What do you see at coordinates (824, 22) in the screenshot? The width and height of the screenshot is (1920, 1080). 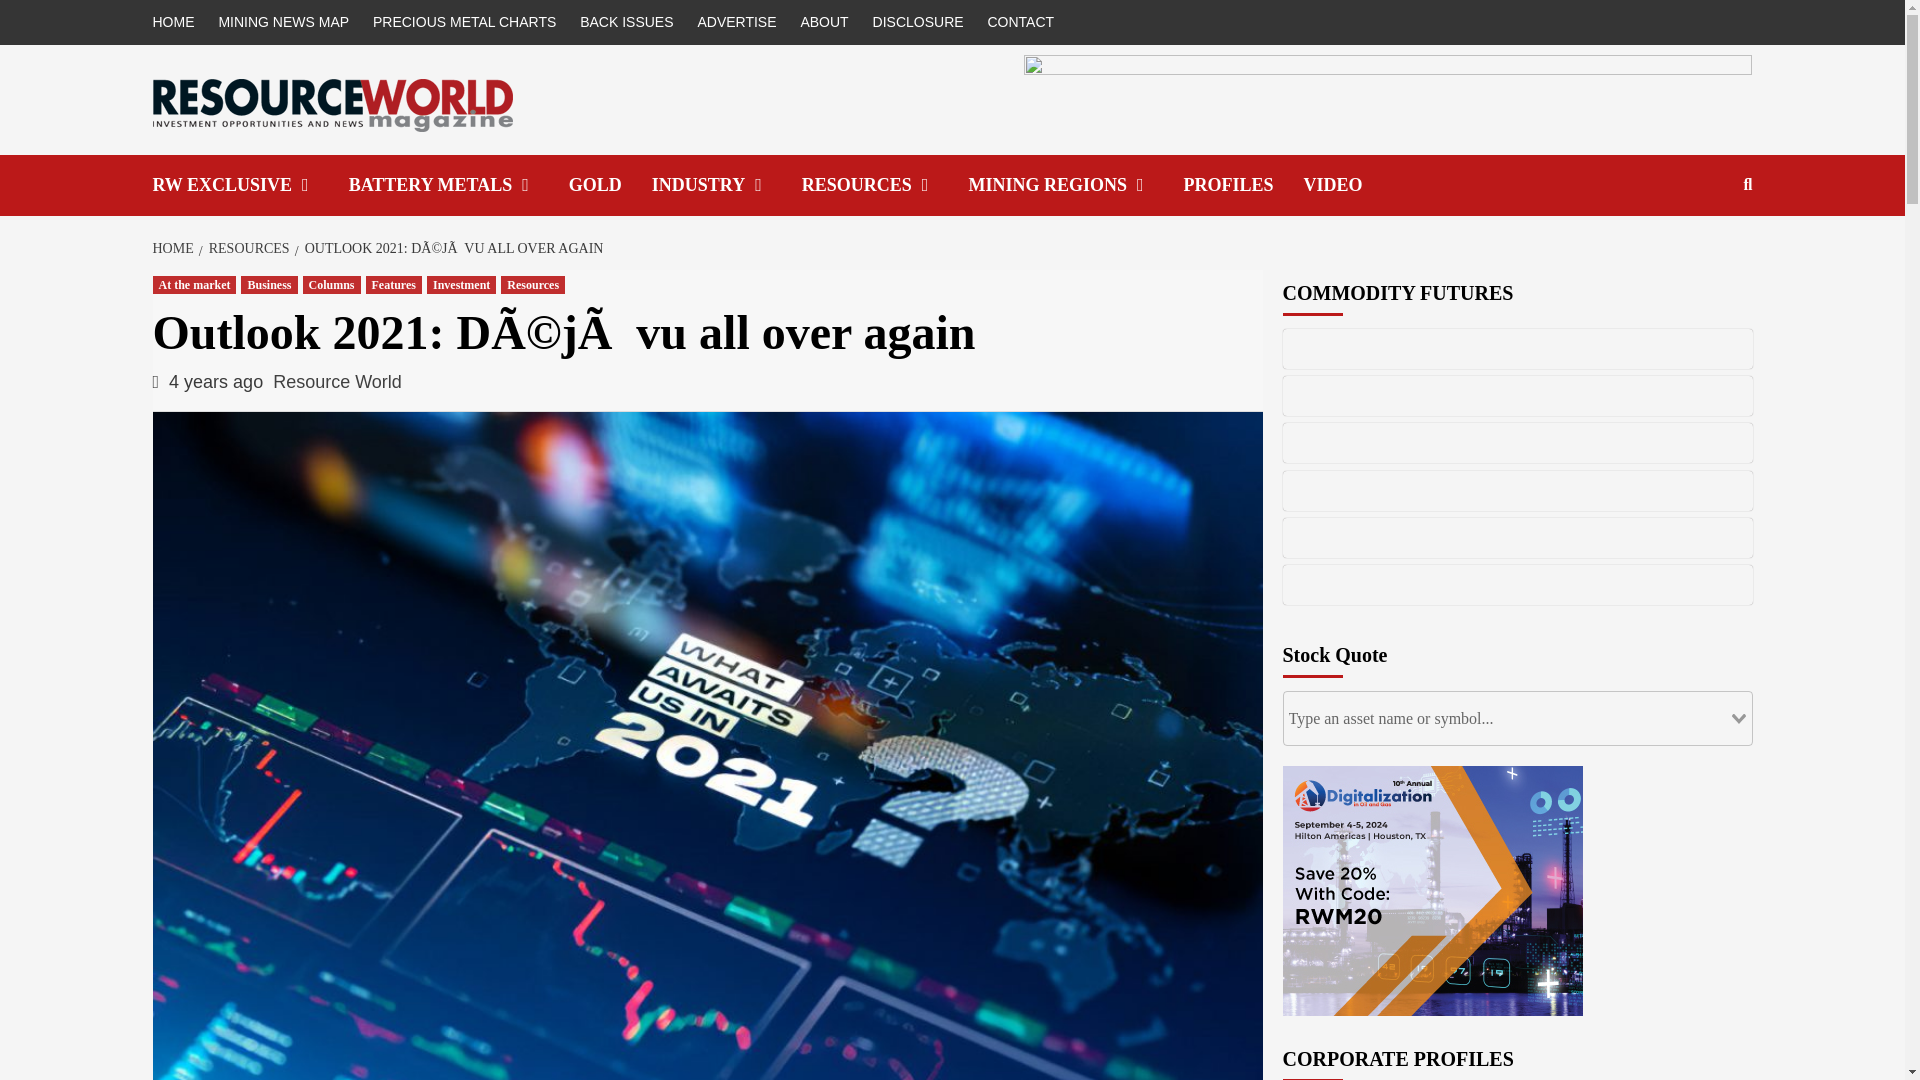 I see `ABOUT` at bounding box center [824, 22].